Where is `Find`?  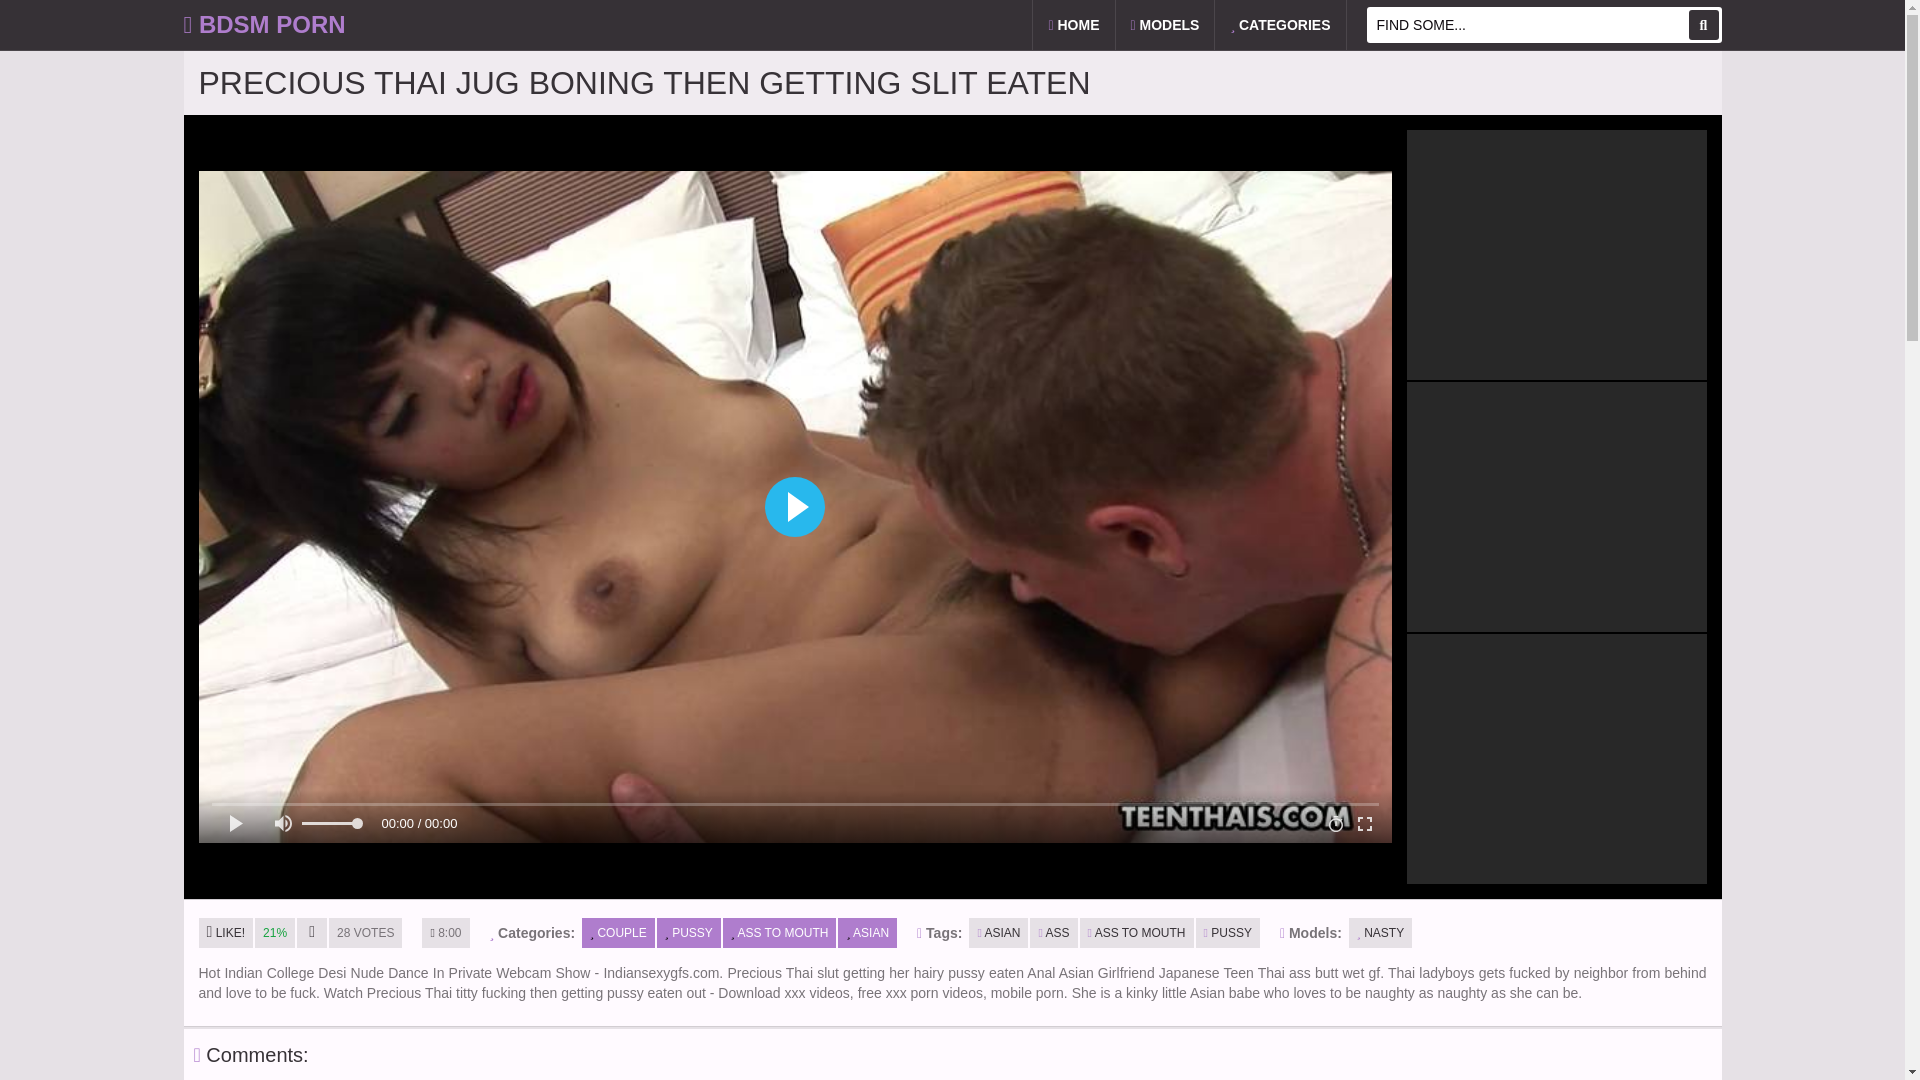 Find is located at coordinates (1702, 24).